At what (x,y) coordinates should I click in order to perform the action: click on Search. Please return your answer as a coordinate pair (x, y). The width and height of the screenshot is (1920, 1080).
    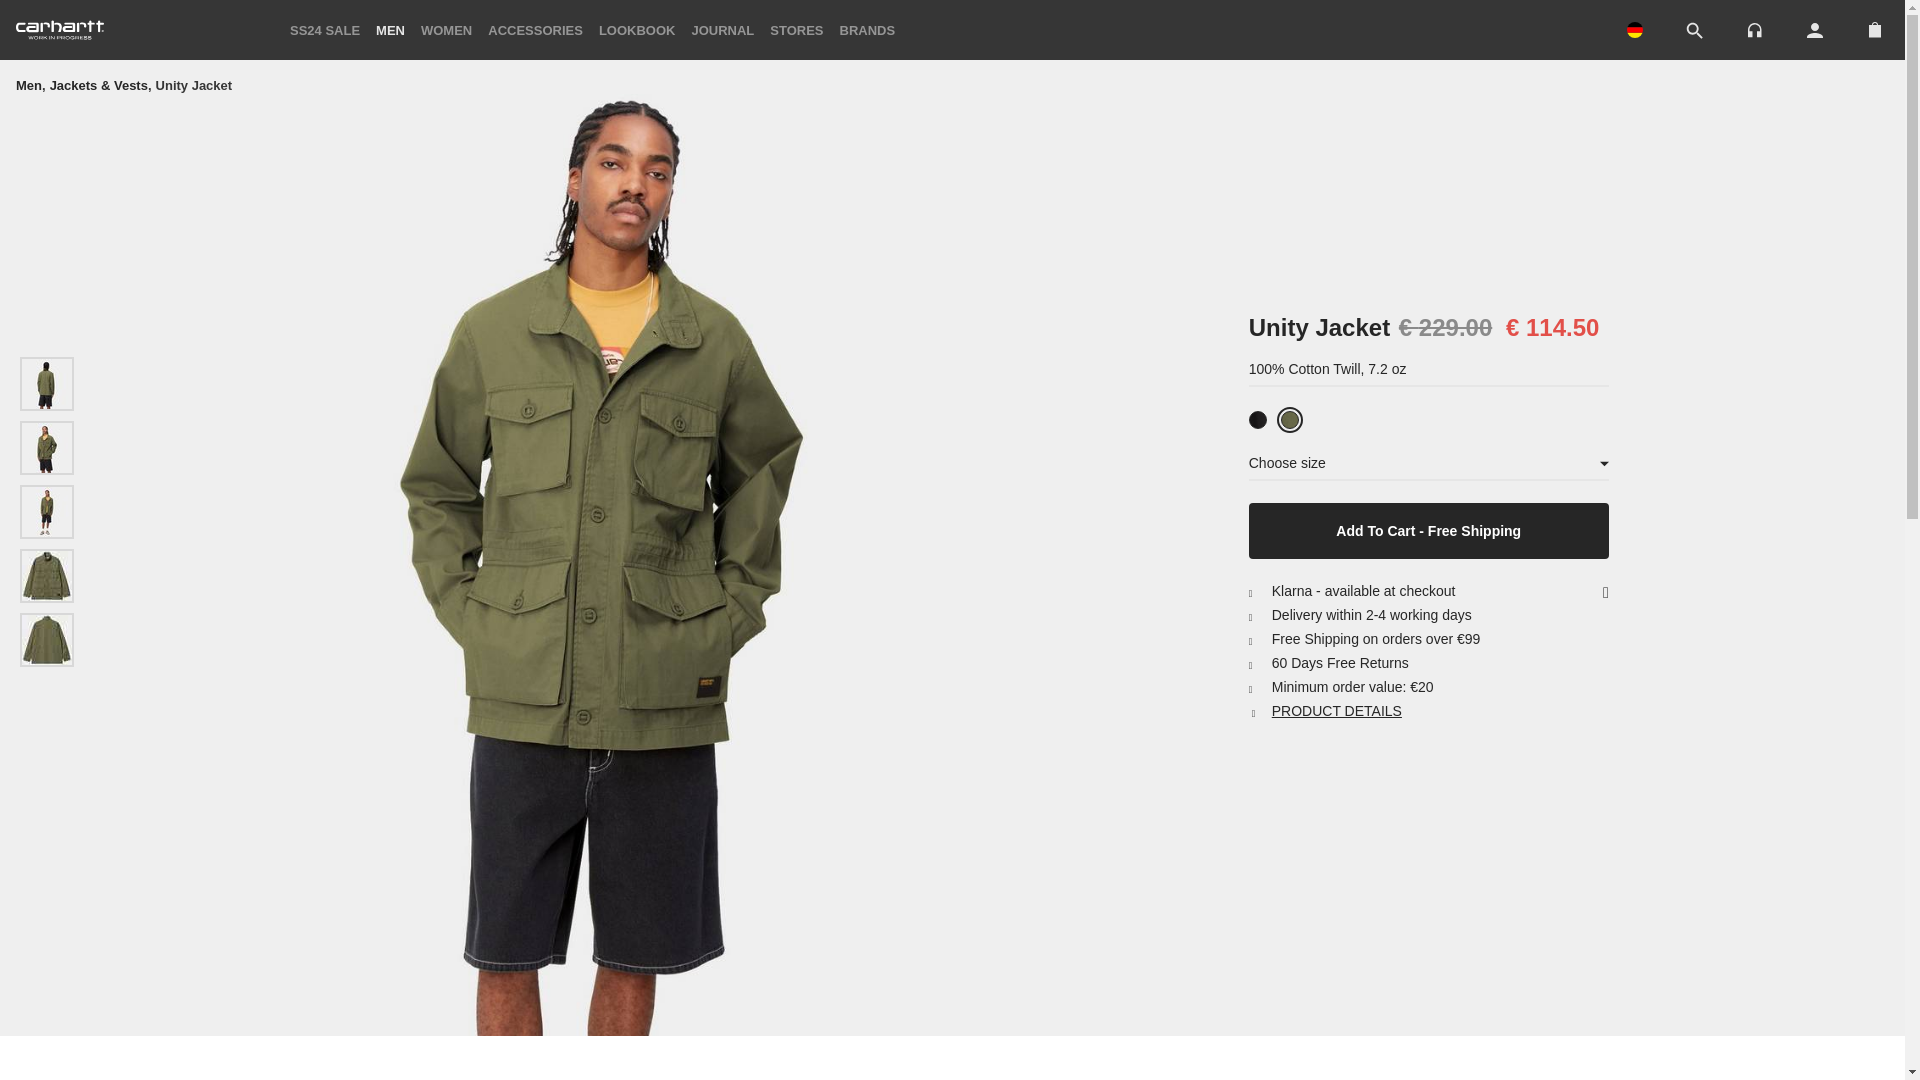
    Looking at the image, I should click on (1694, 31).